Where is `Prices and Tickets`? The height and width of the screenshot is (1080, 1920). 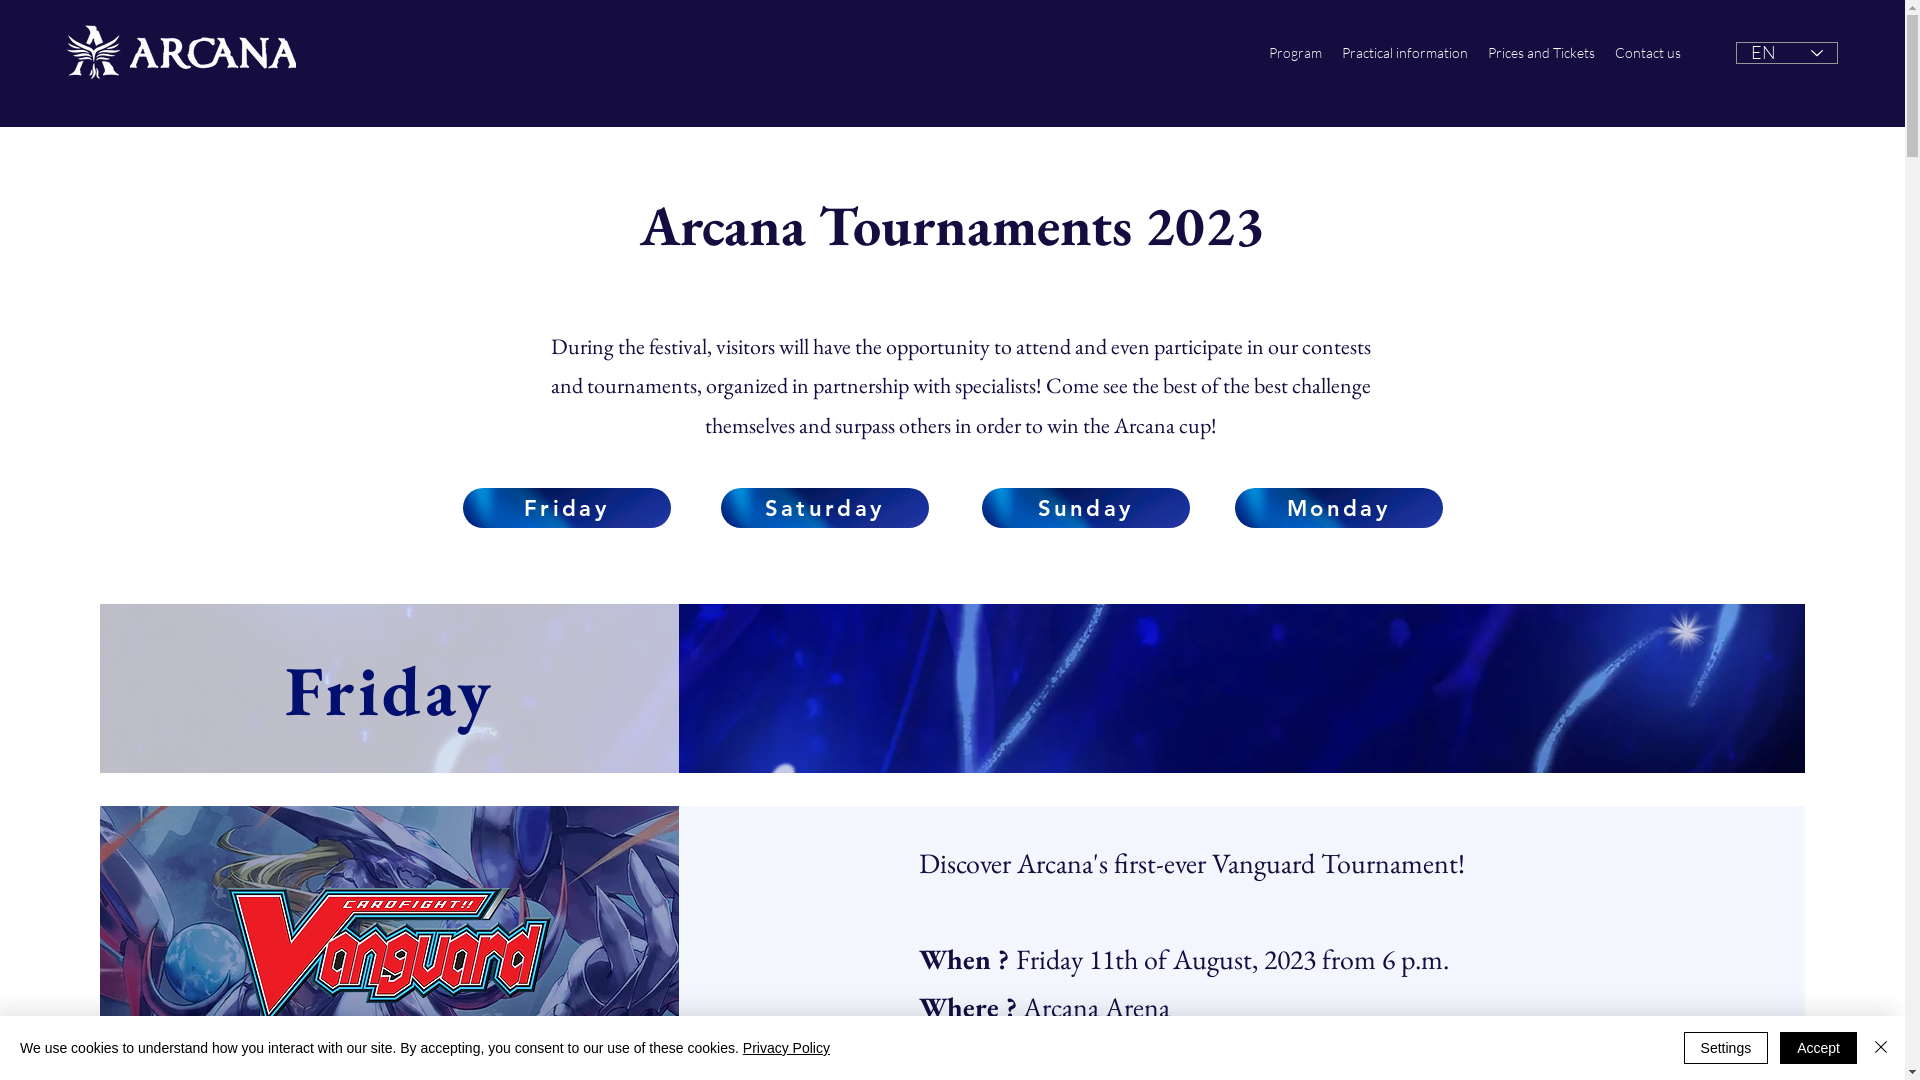
Prices and Tickets is located at coordinates (1542, 53).